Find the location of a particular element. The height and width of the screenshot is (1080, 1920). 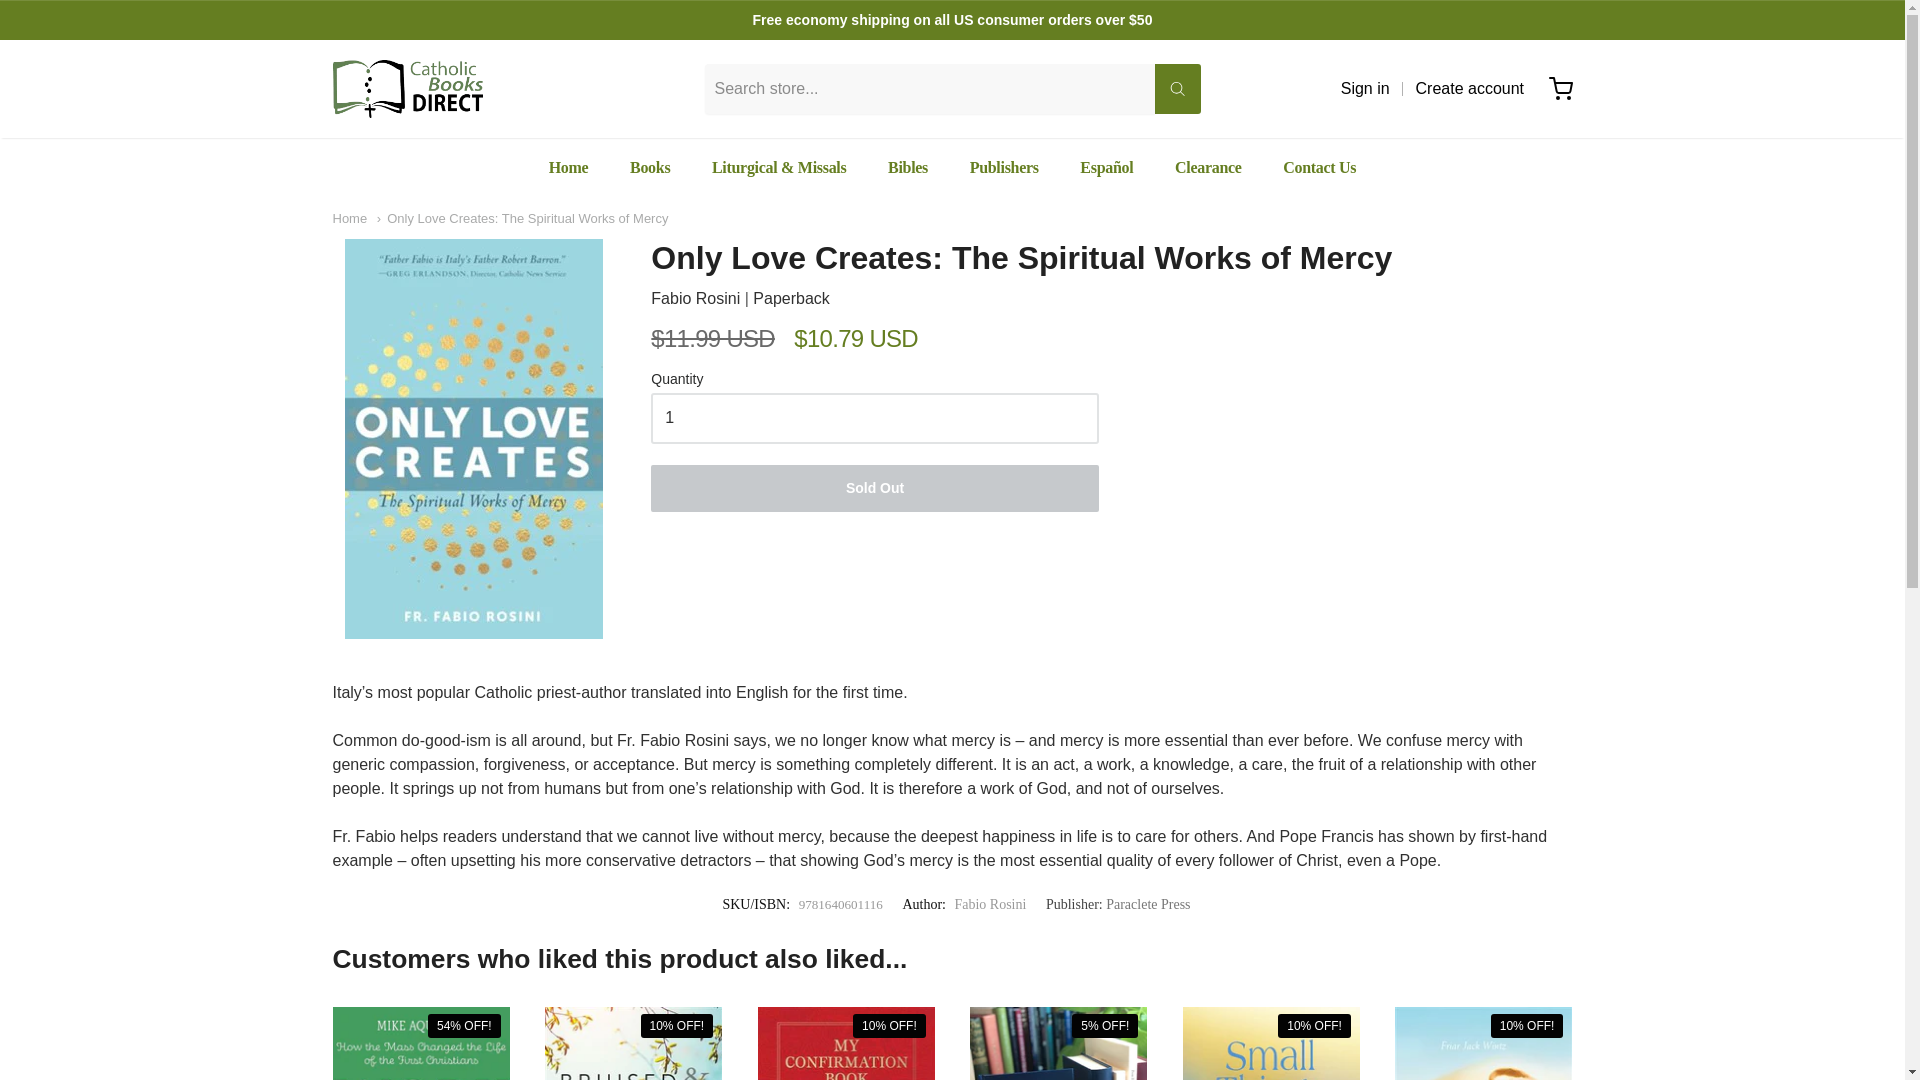

Books is located at coordinates (650, 168).